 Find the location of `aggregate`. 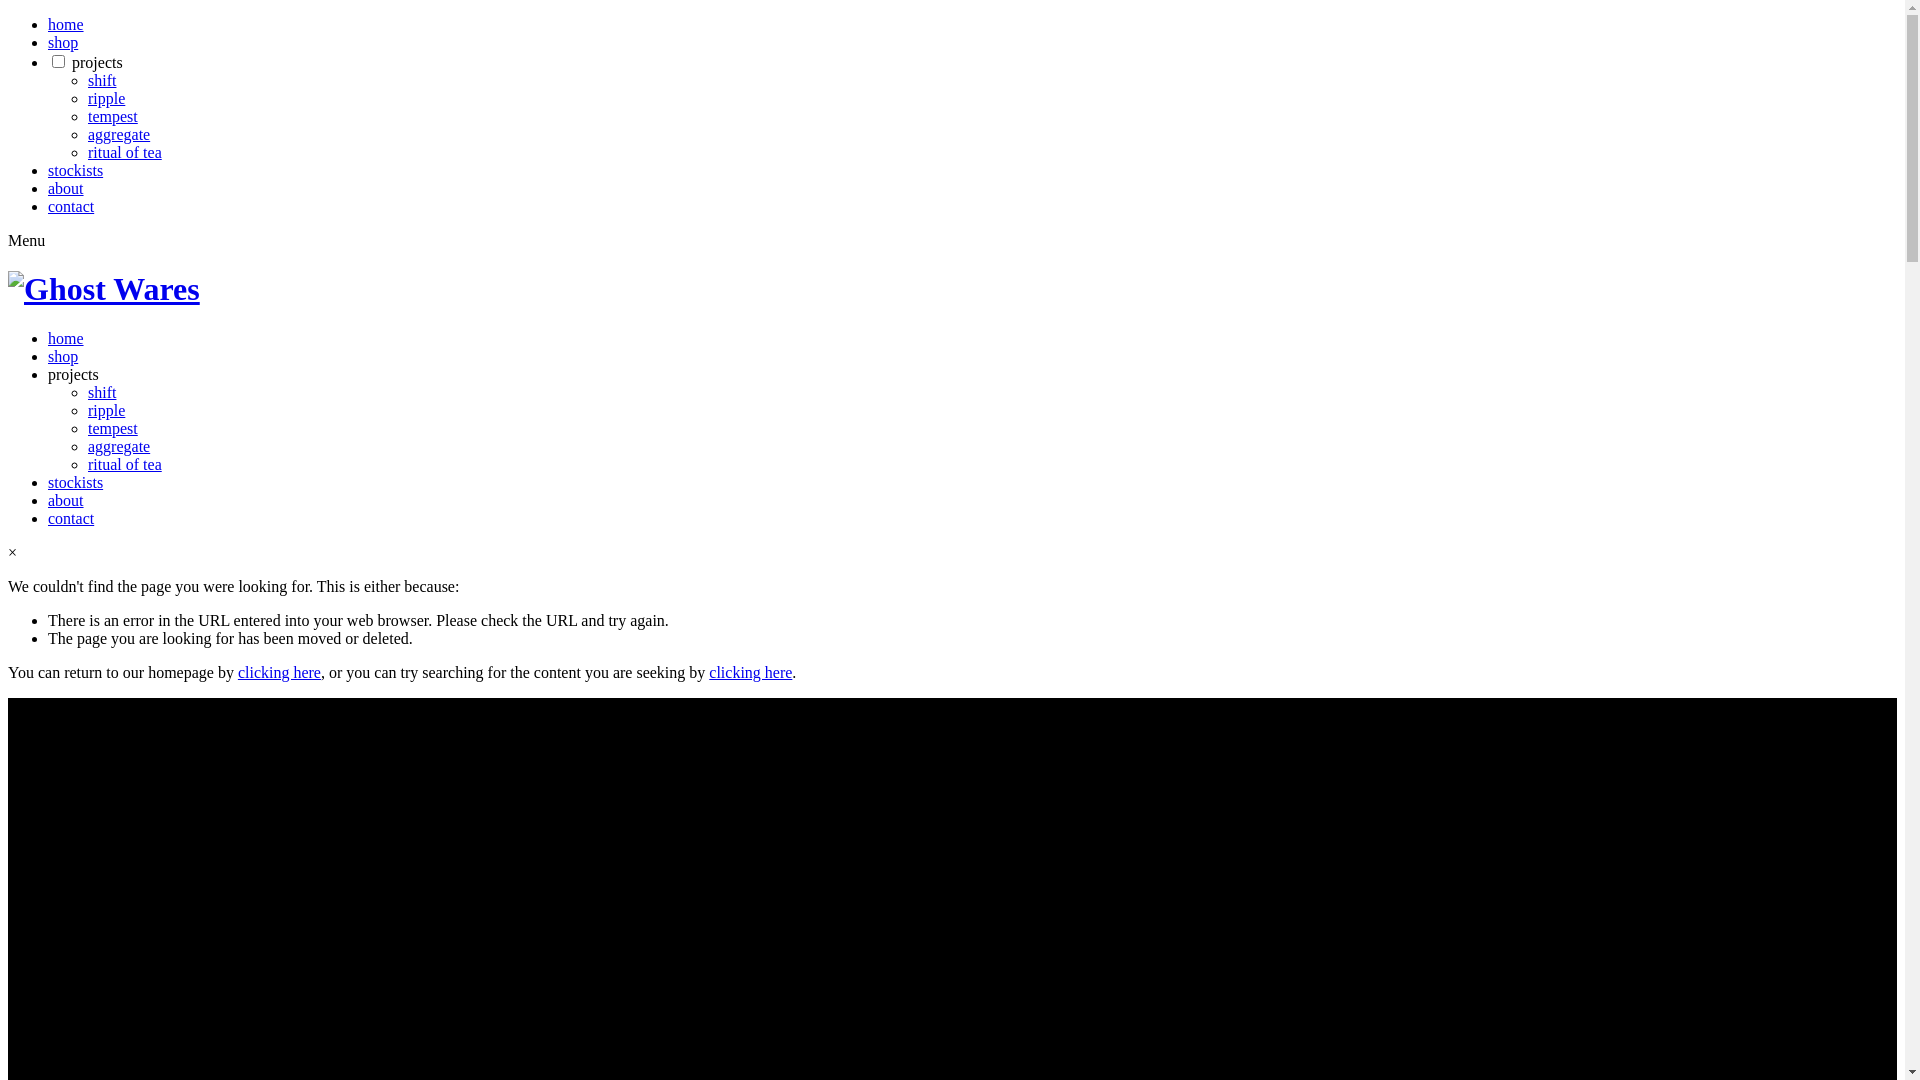

aggregate is located at coordinates (119, 446).